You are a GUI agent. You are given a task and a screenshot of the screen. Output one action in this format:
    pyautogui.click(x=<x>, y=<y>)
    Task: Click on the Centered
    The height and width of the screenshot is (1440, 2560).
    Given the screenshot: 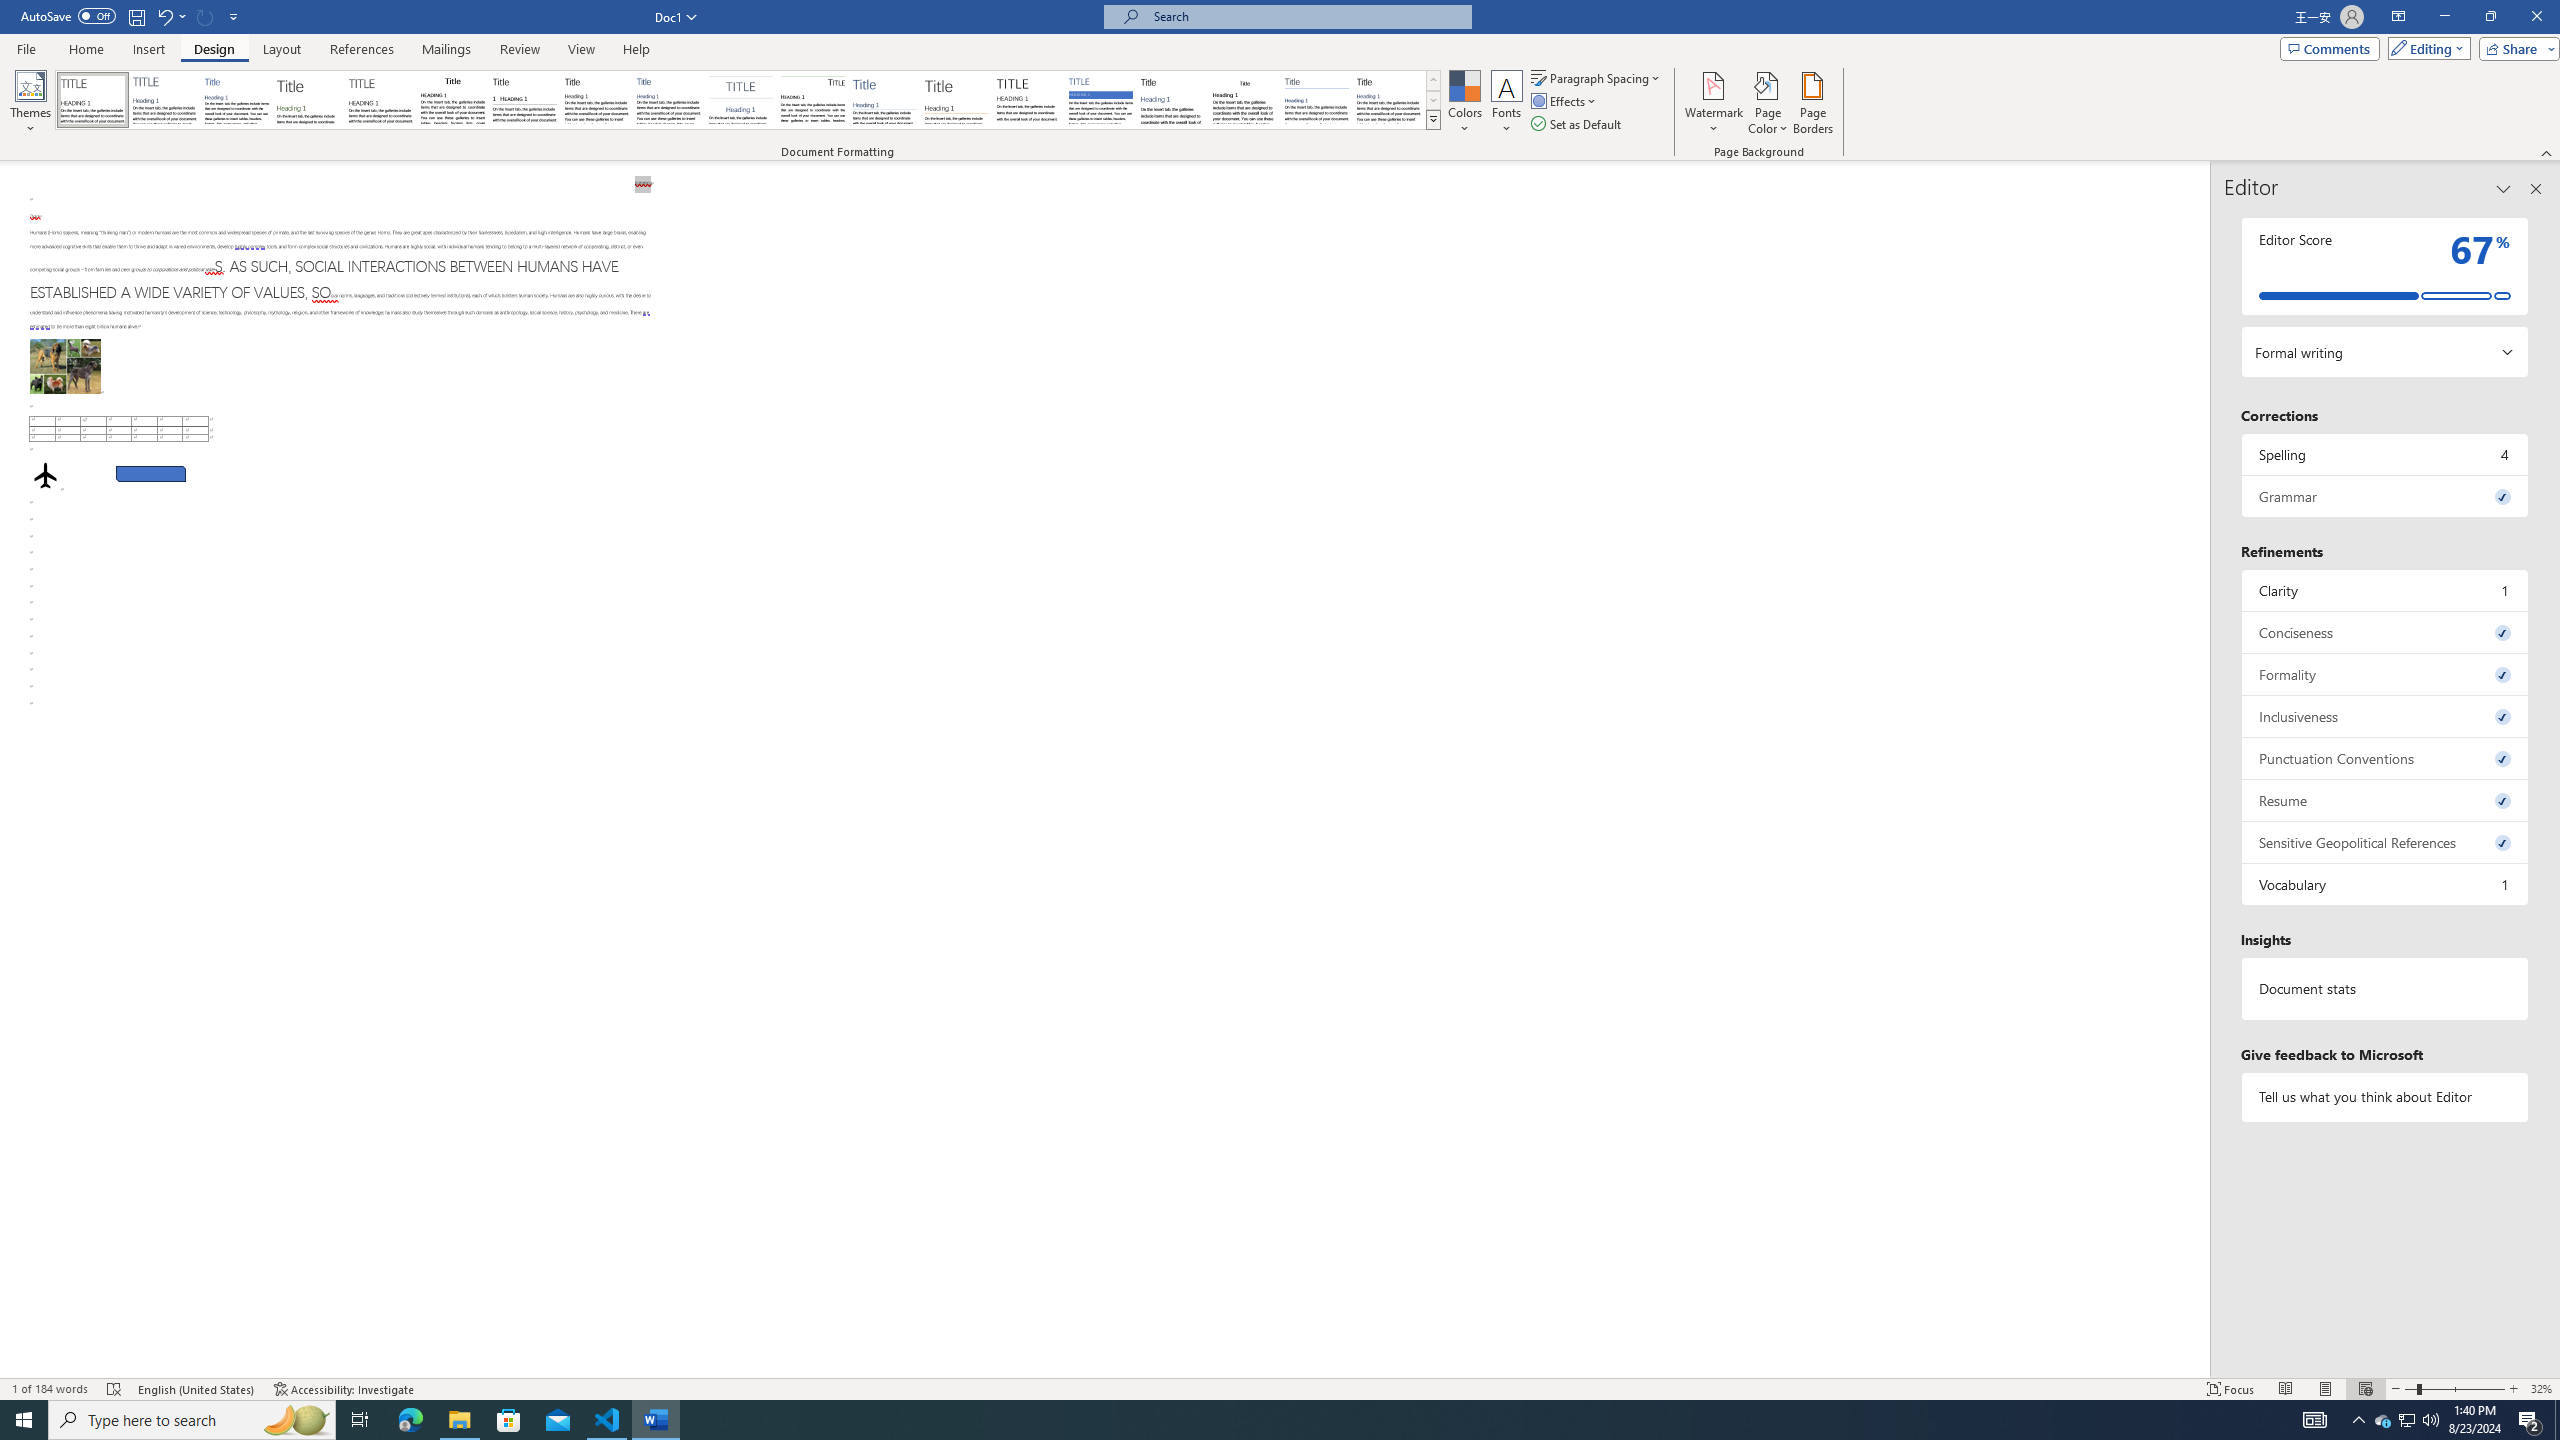 What is the action you would take?
    pyautogui.click(x=741, y=100)
    